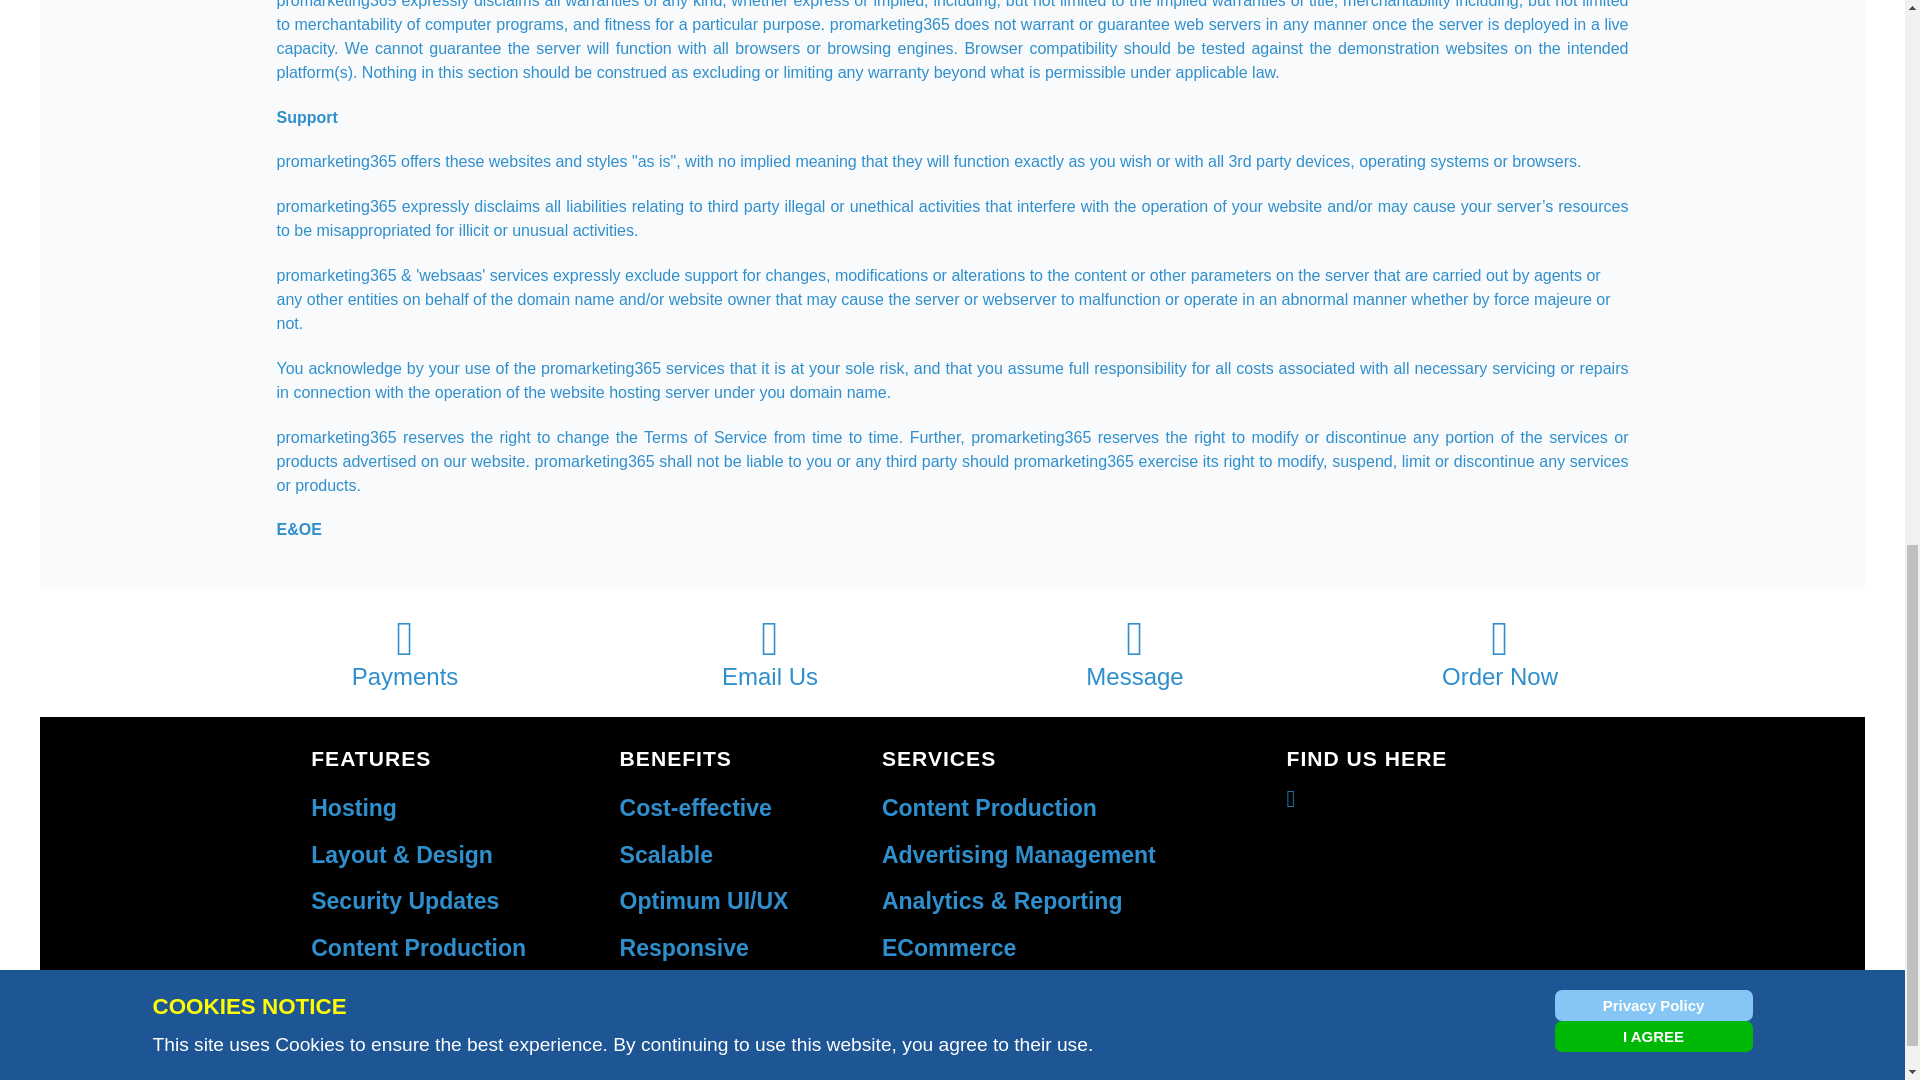 This screenshot has height=1080, width=1920. What do you see at coordinates (666, 854) in the screenshot?
I see `Scalable` at bounding box center [666, 854].